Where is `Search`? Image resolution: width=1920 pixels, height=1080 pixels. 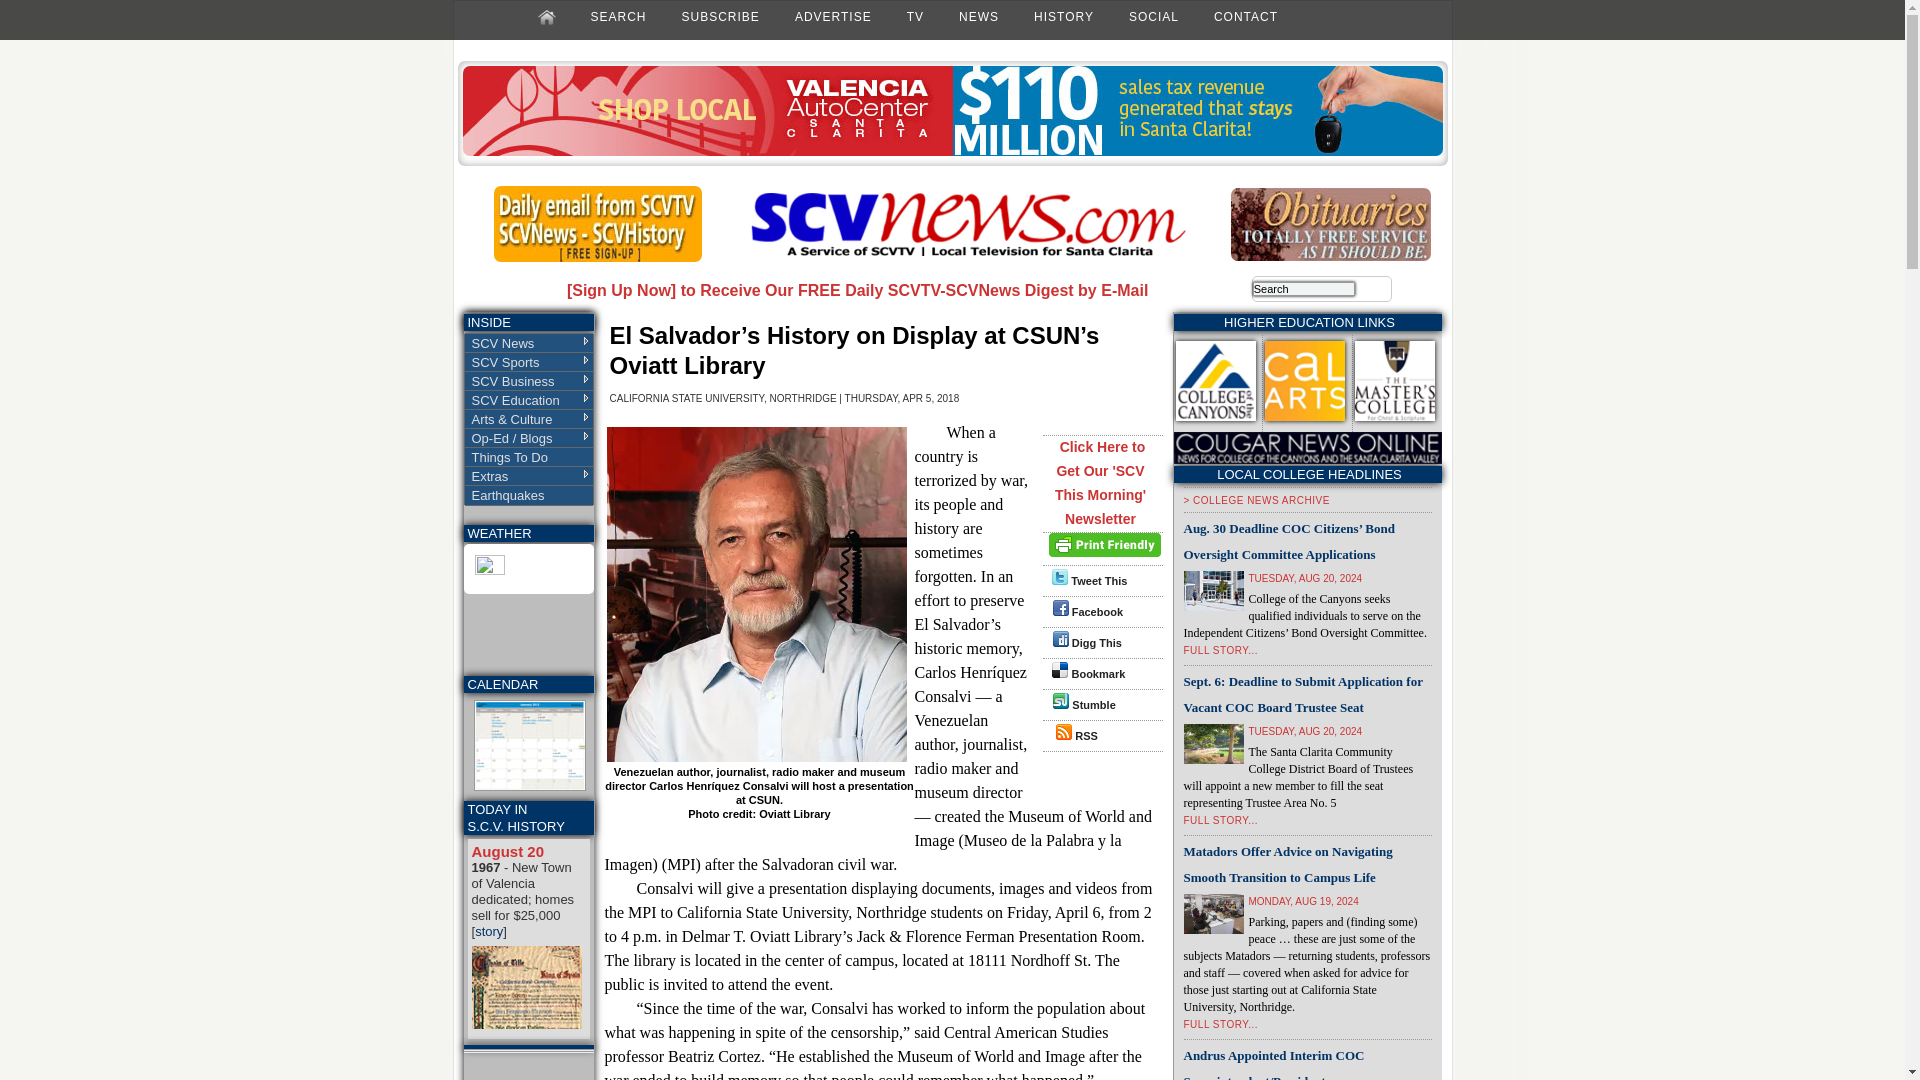 Search is located at coordinates (1304, 288).